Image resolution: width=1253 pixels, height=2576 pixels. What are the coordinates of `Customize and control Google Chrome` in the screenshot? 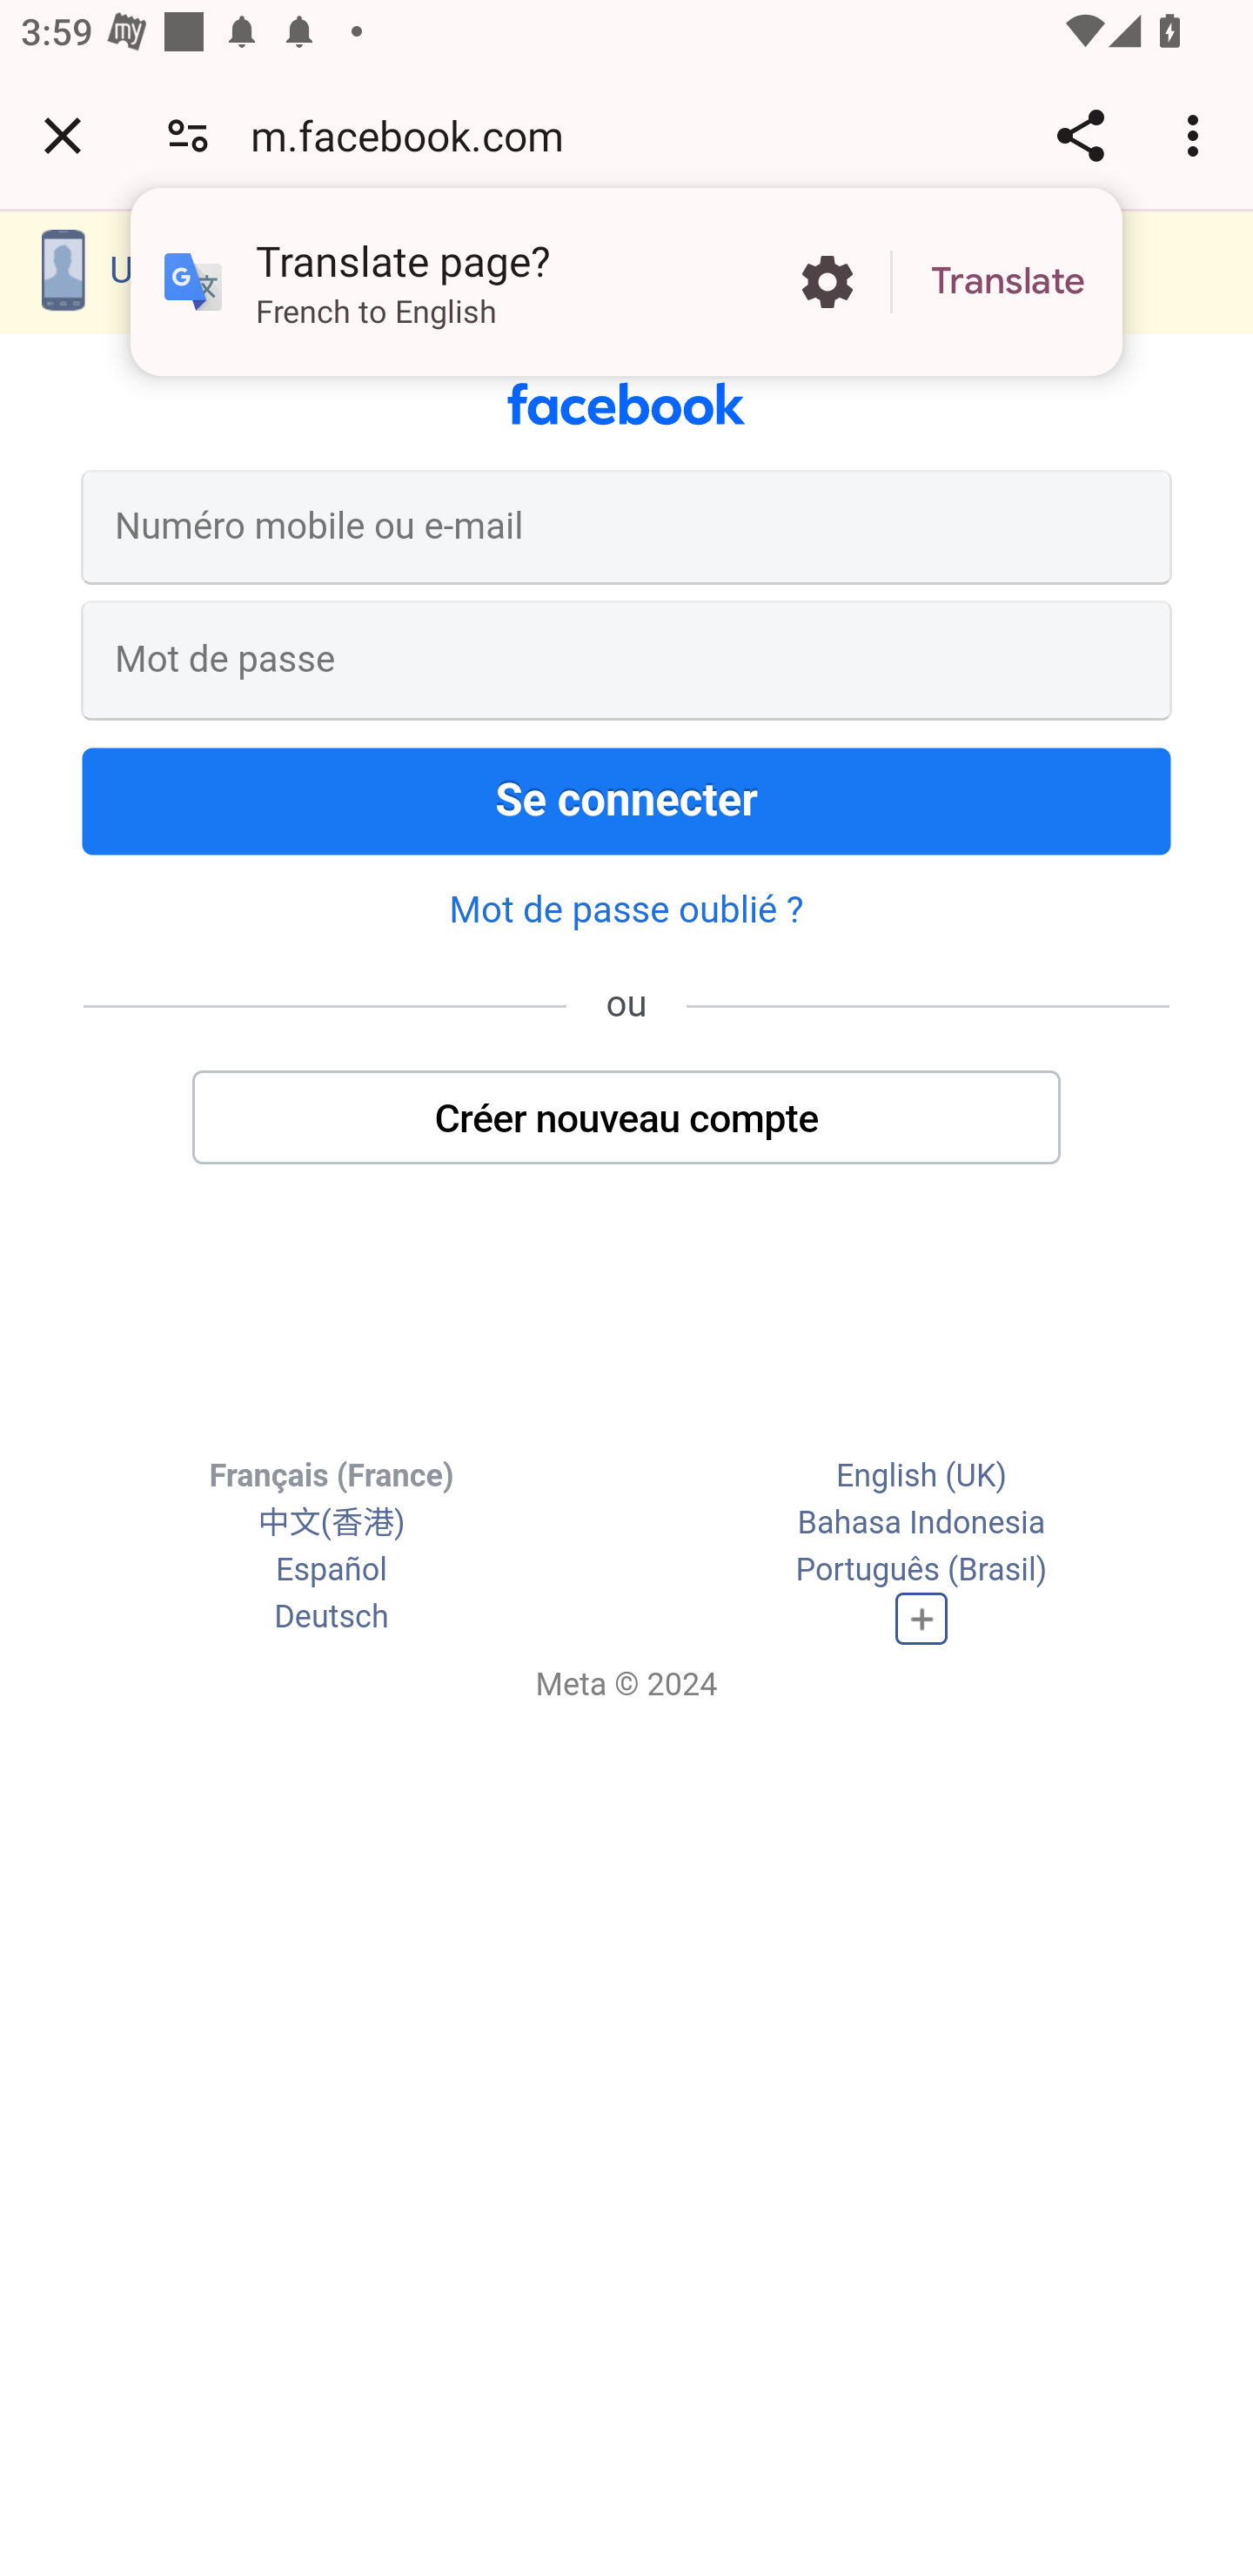 It's located at (1197, 135).